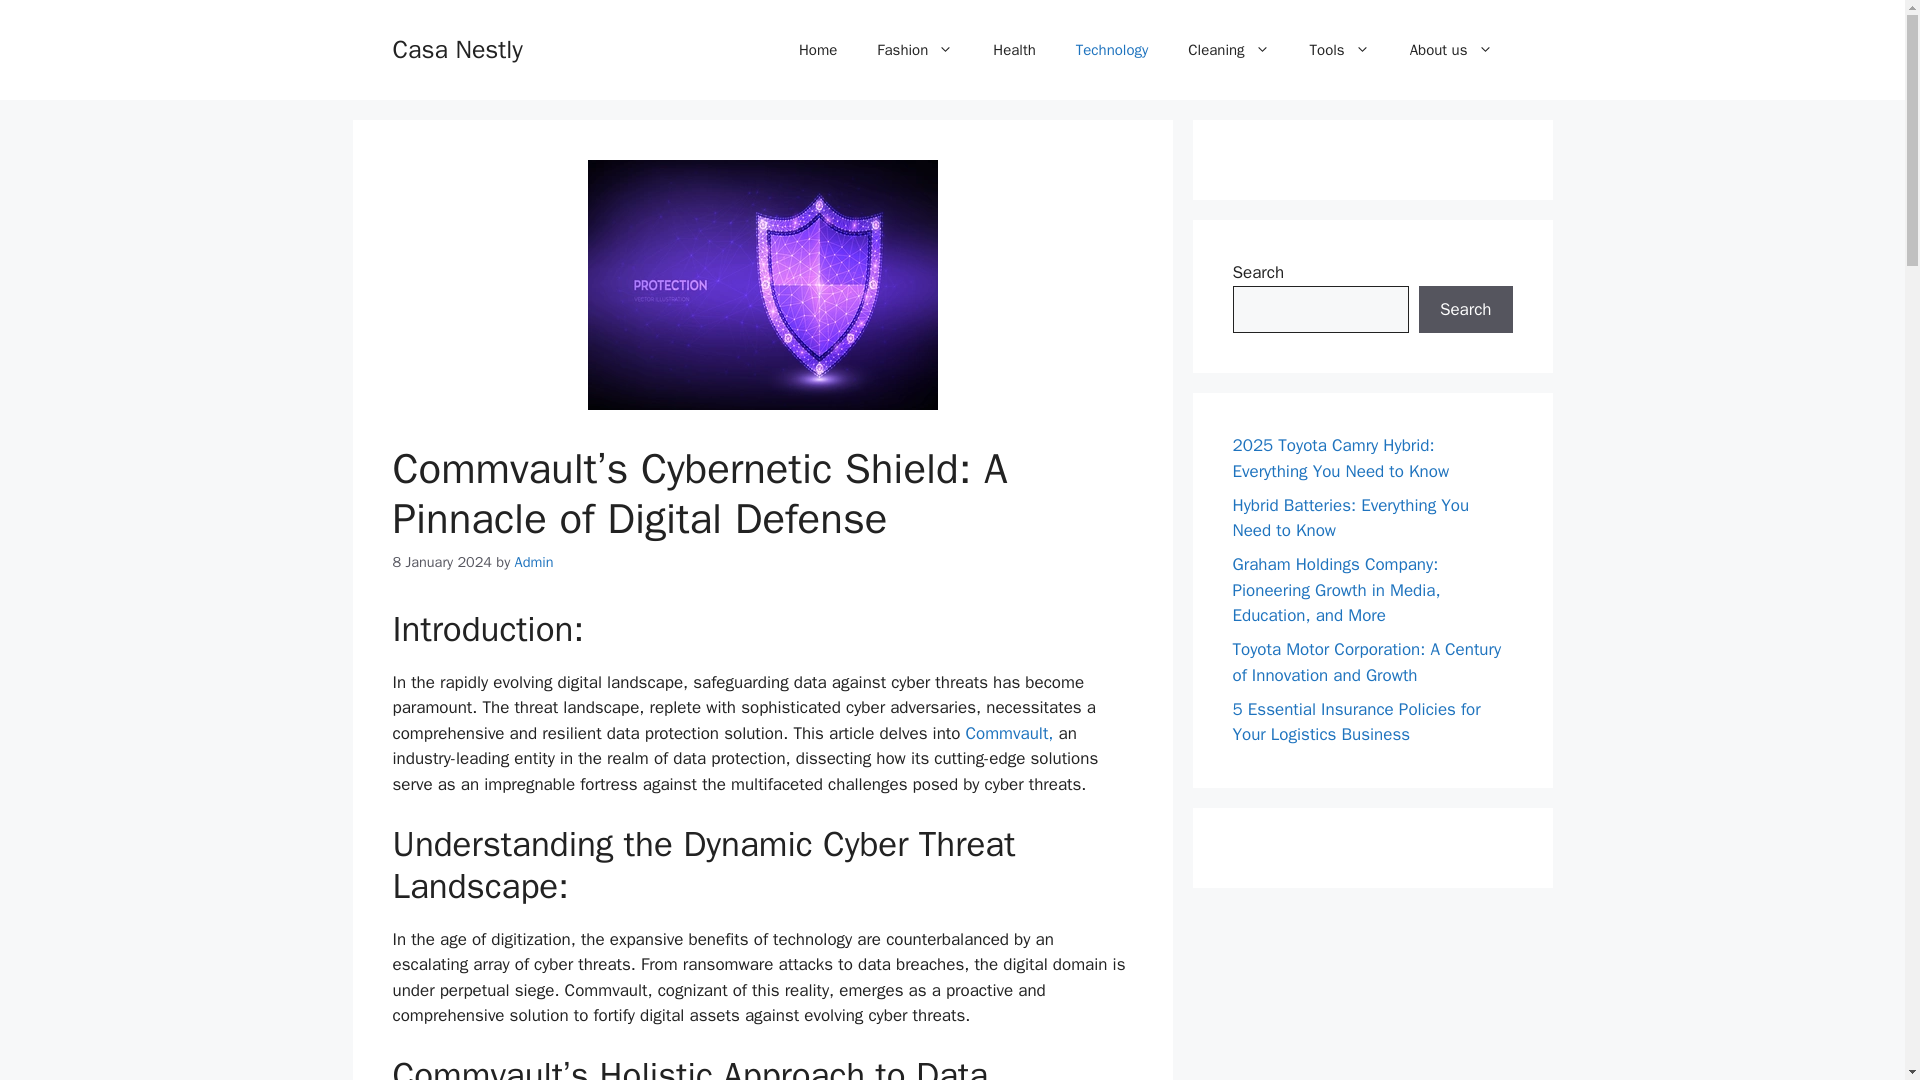 This screenshot has height=1080, width=1920. I want to click on 2025 Toyota Camry Hybrid: Everything You Need to Know, so click(1340, 458).